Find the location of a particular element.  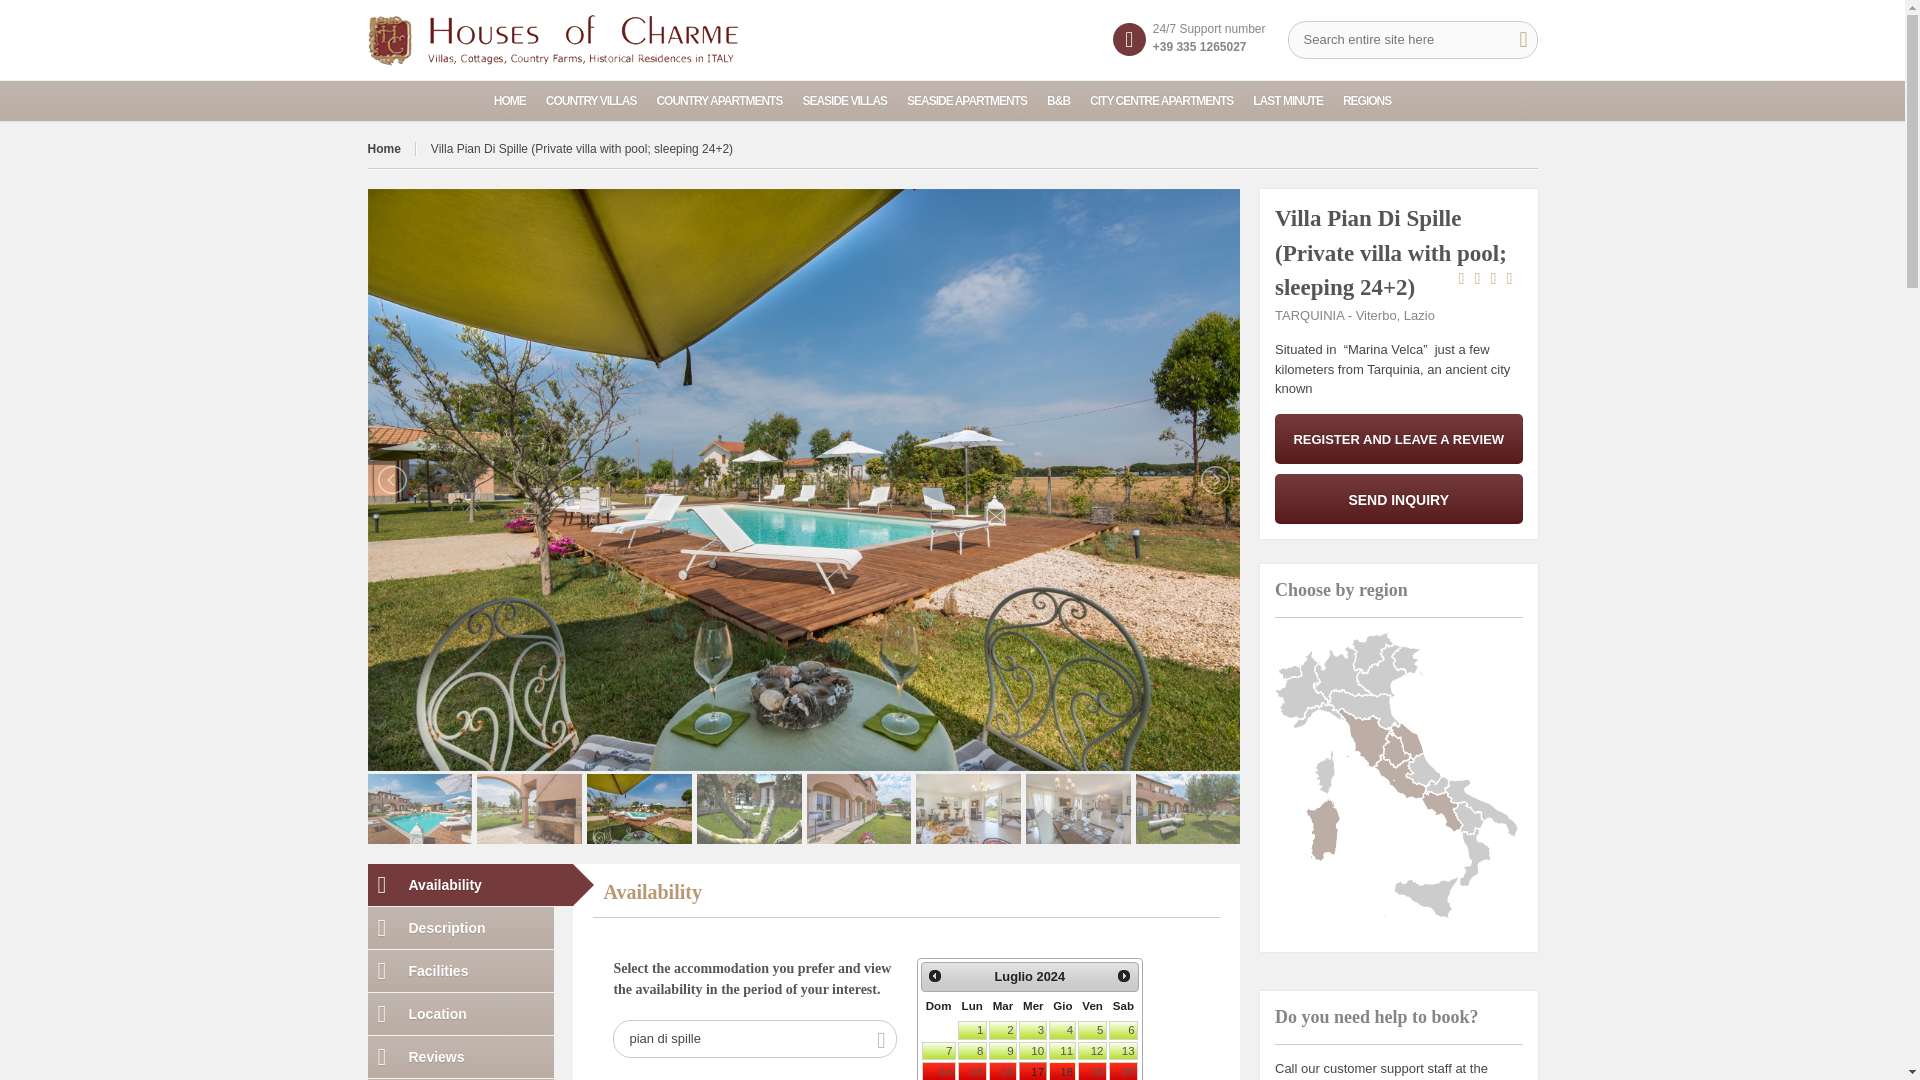

Availability is located at coordinates (470, 885).